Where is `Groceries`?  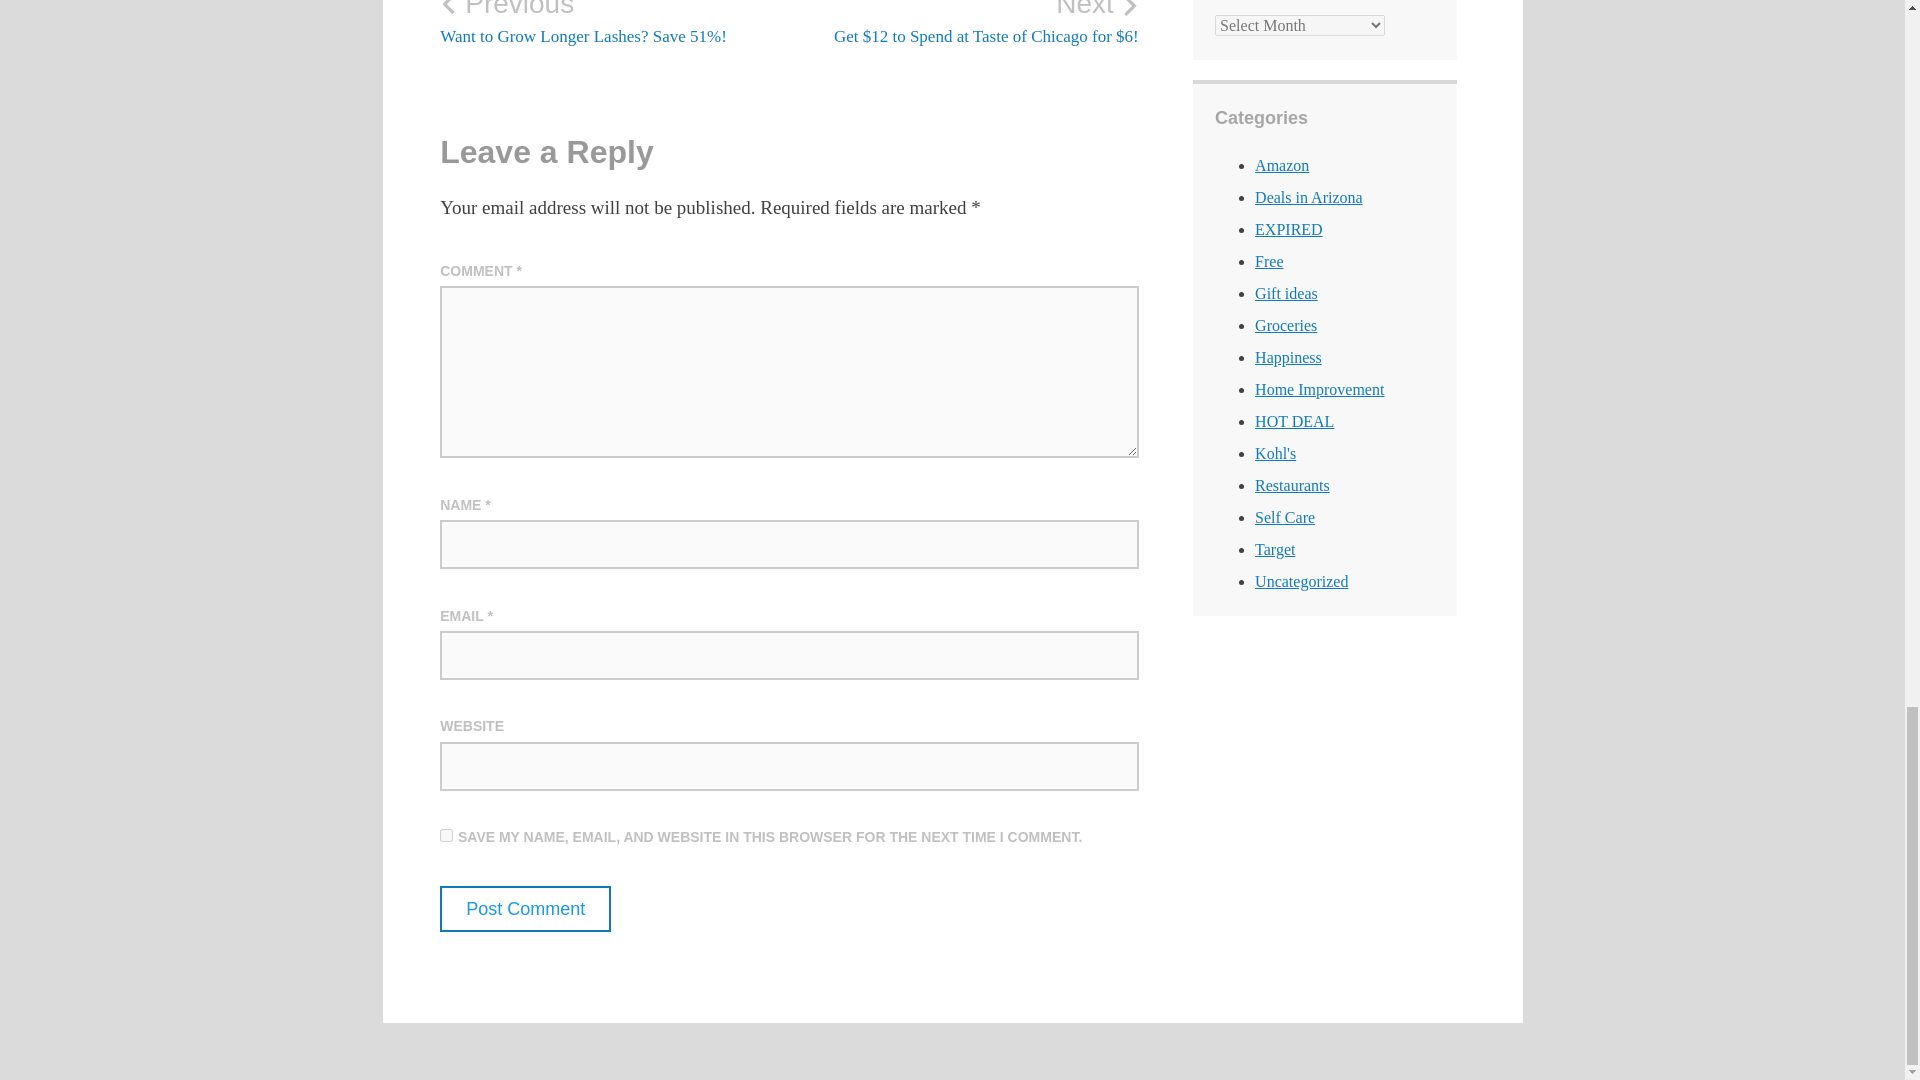
Groceries is located at coordinates (1286, 325).